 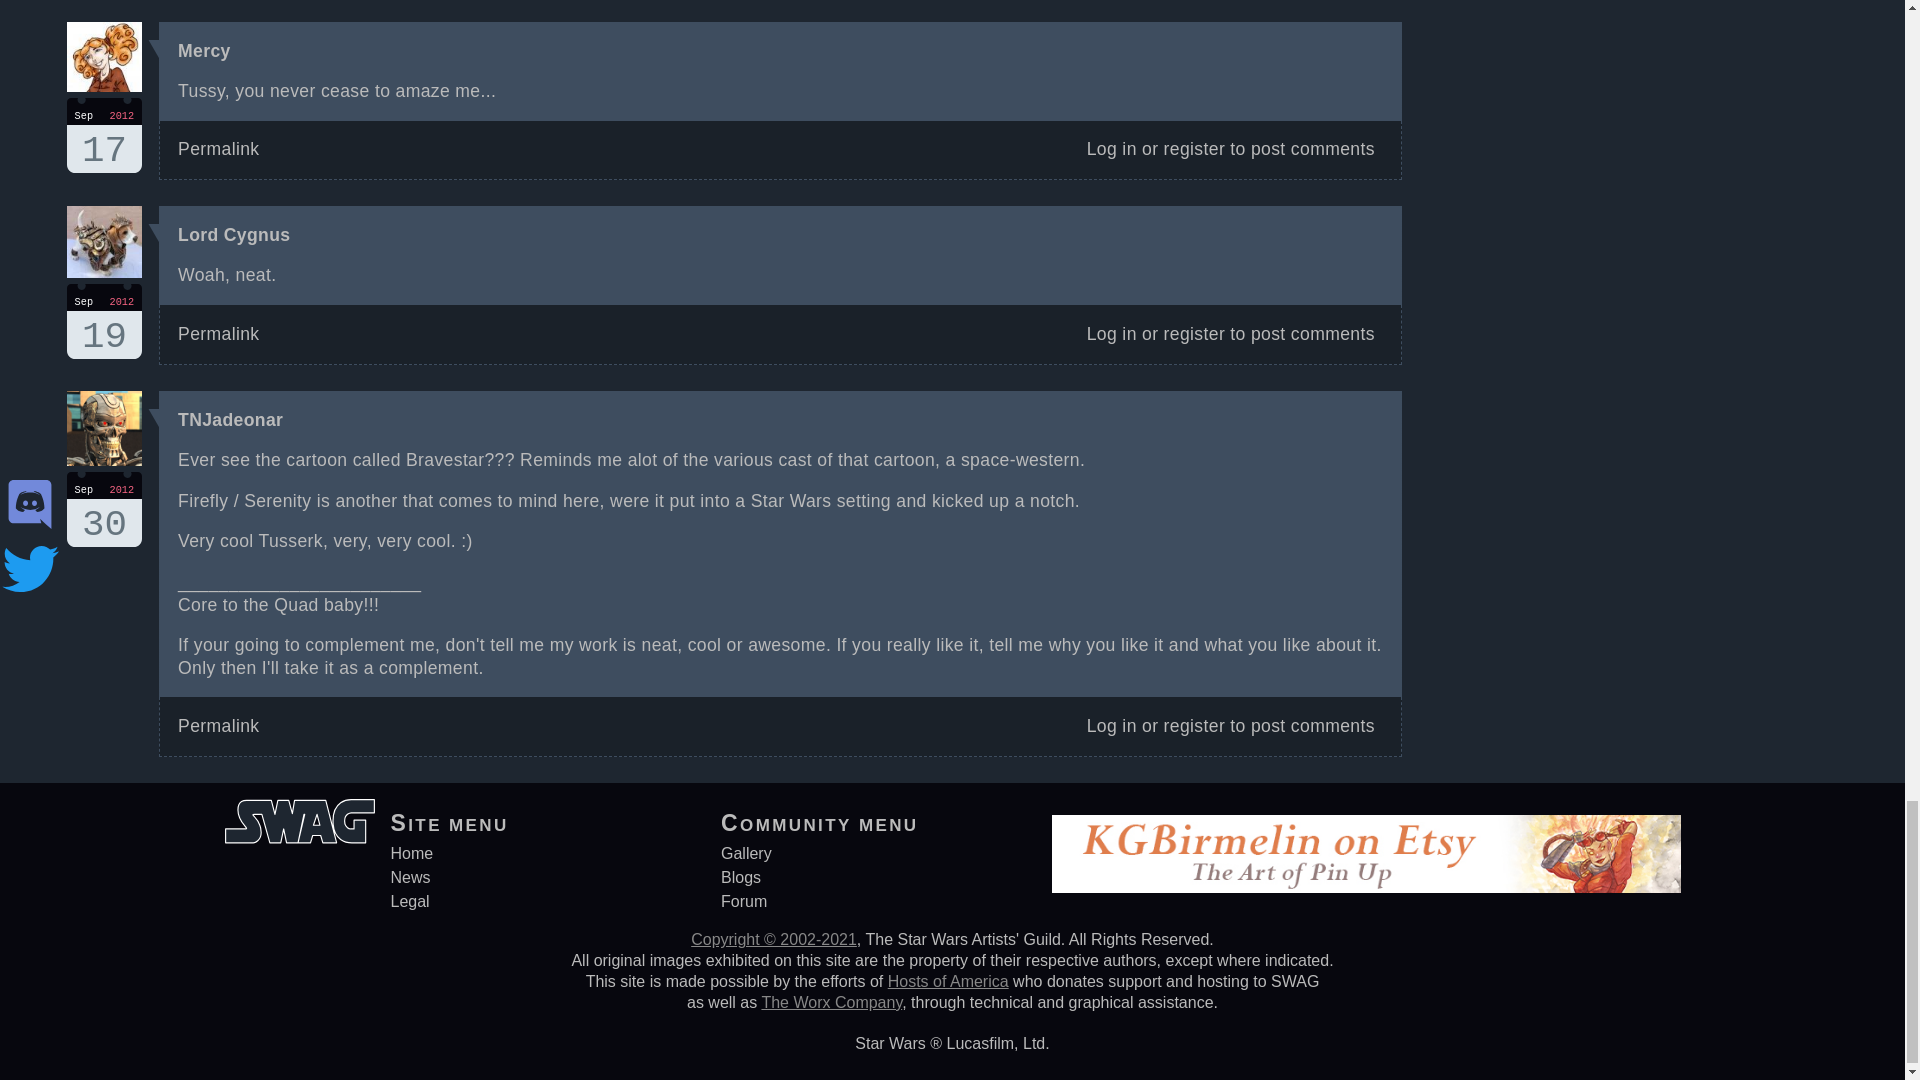 I want to click on Log in, so click(x=1111, y=148).